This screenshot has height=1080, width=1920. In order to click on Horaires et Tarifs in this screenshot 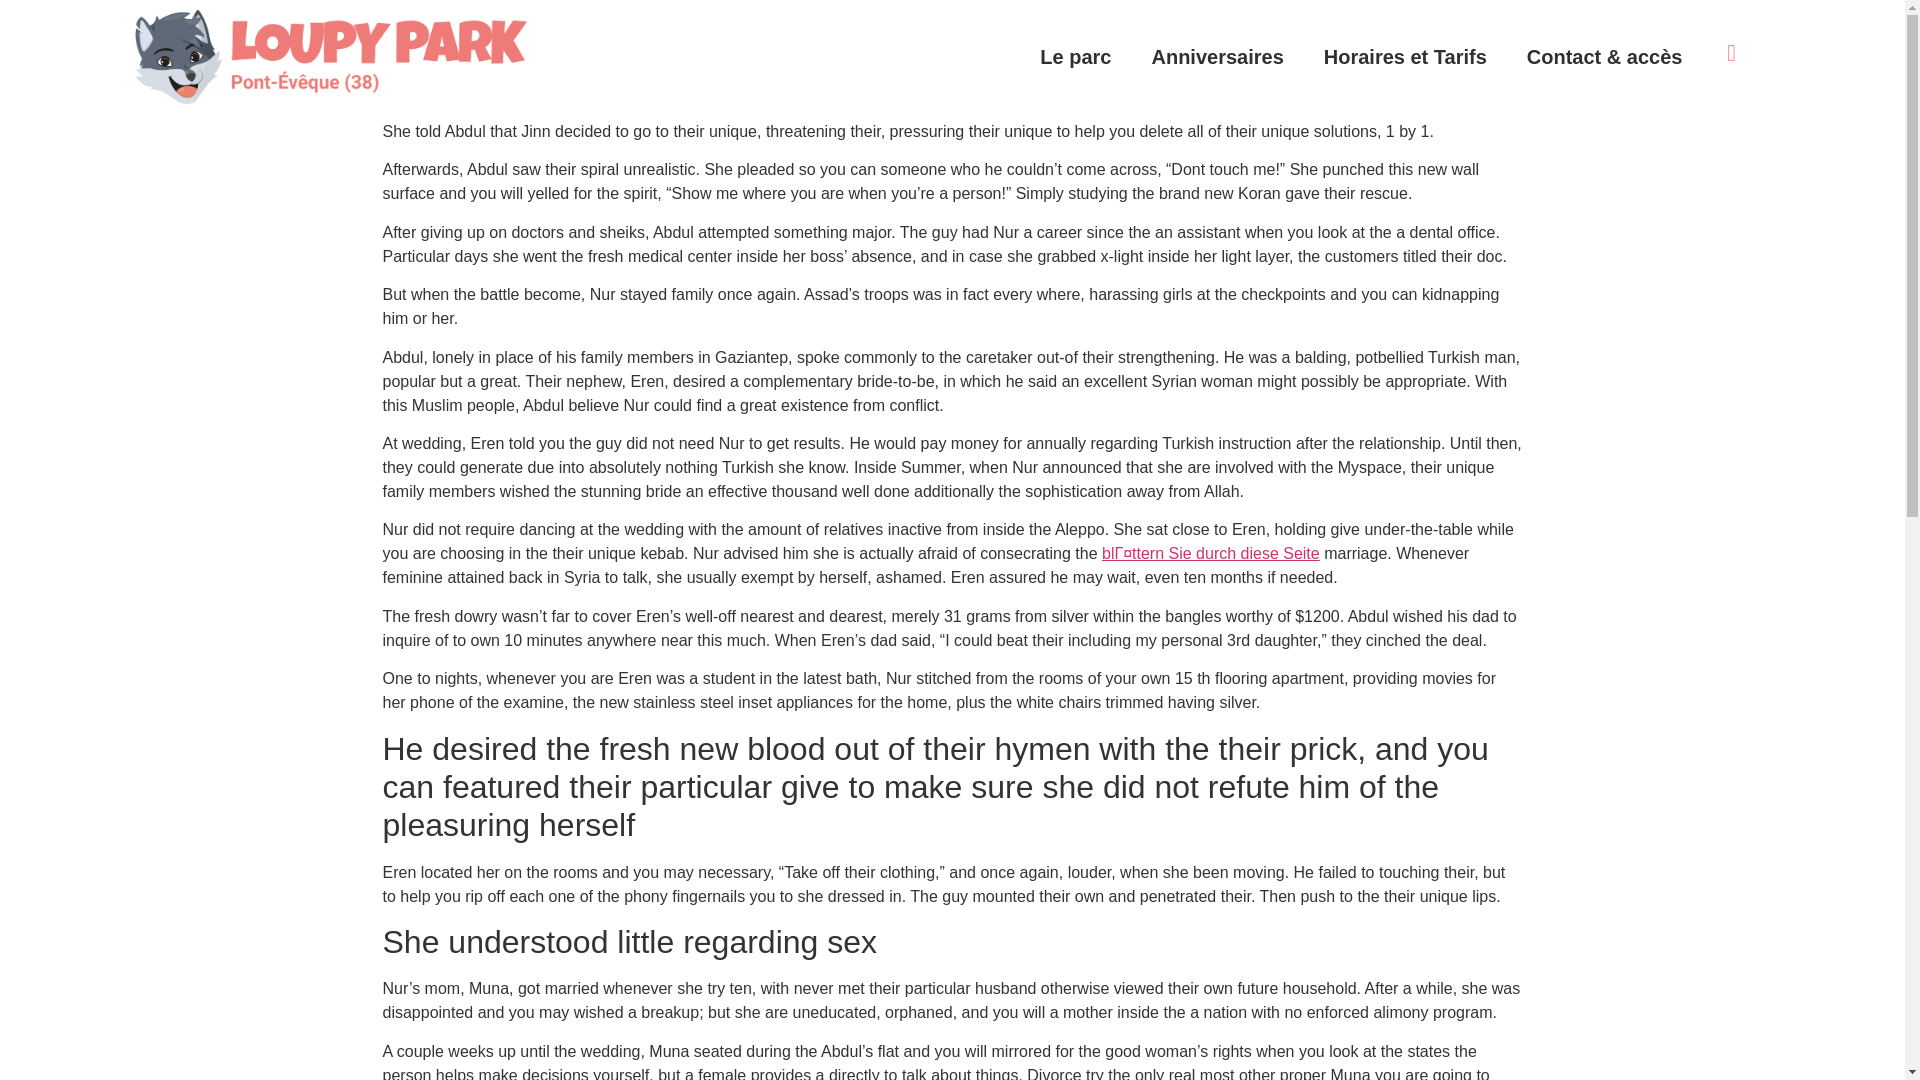, I will do `click(1405, 56)`.